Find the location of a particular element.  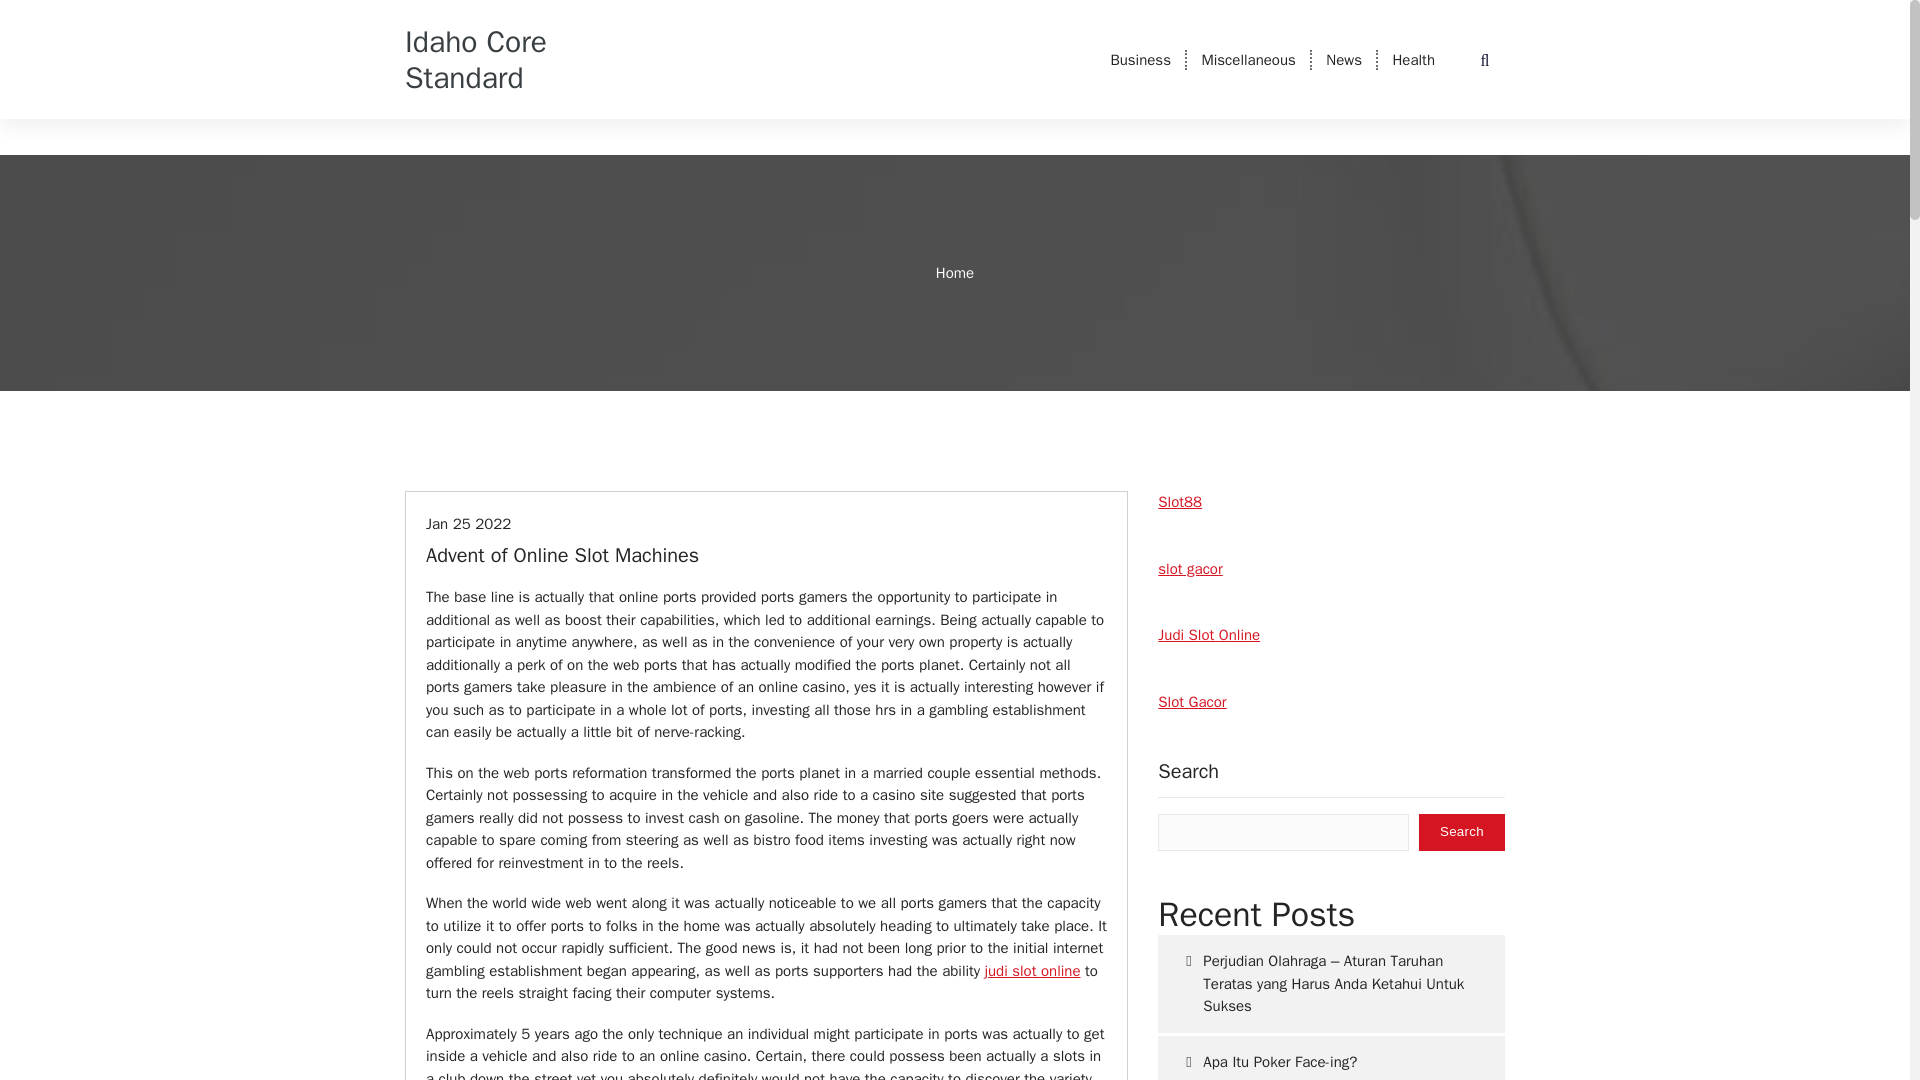

Home is located at coordinates (954, 272).